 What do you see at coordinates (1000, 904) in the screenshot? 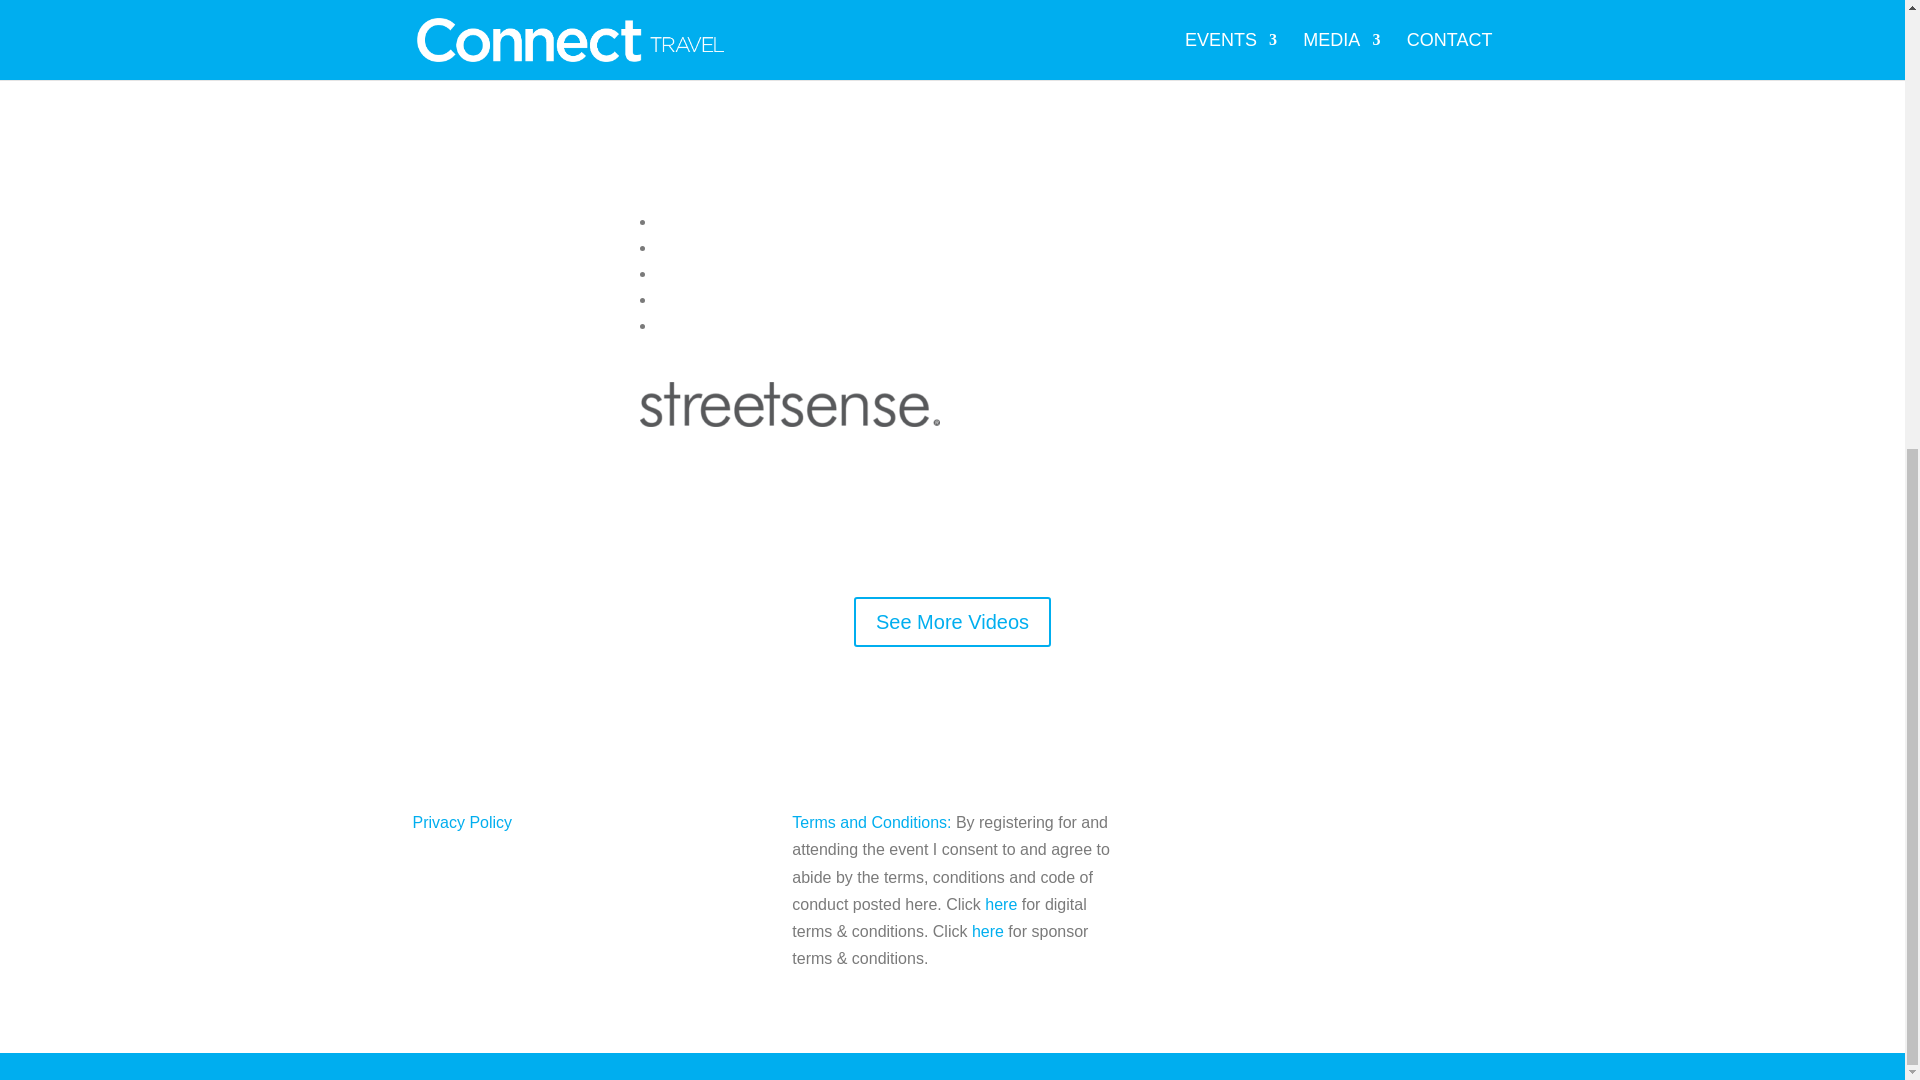
I see `here` at bounding box center [1000, 904].